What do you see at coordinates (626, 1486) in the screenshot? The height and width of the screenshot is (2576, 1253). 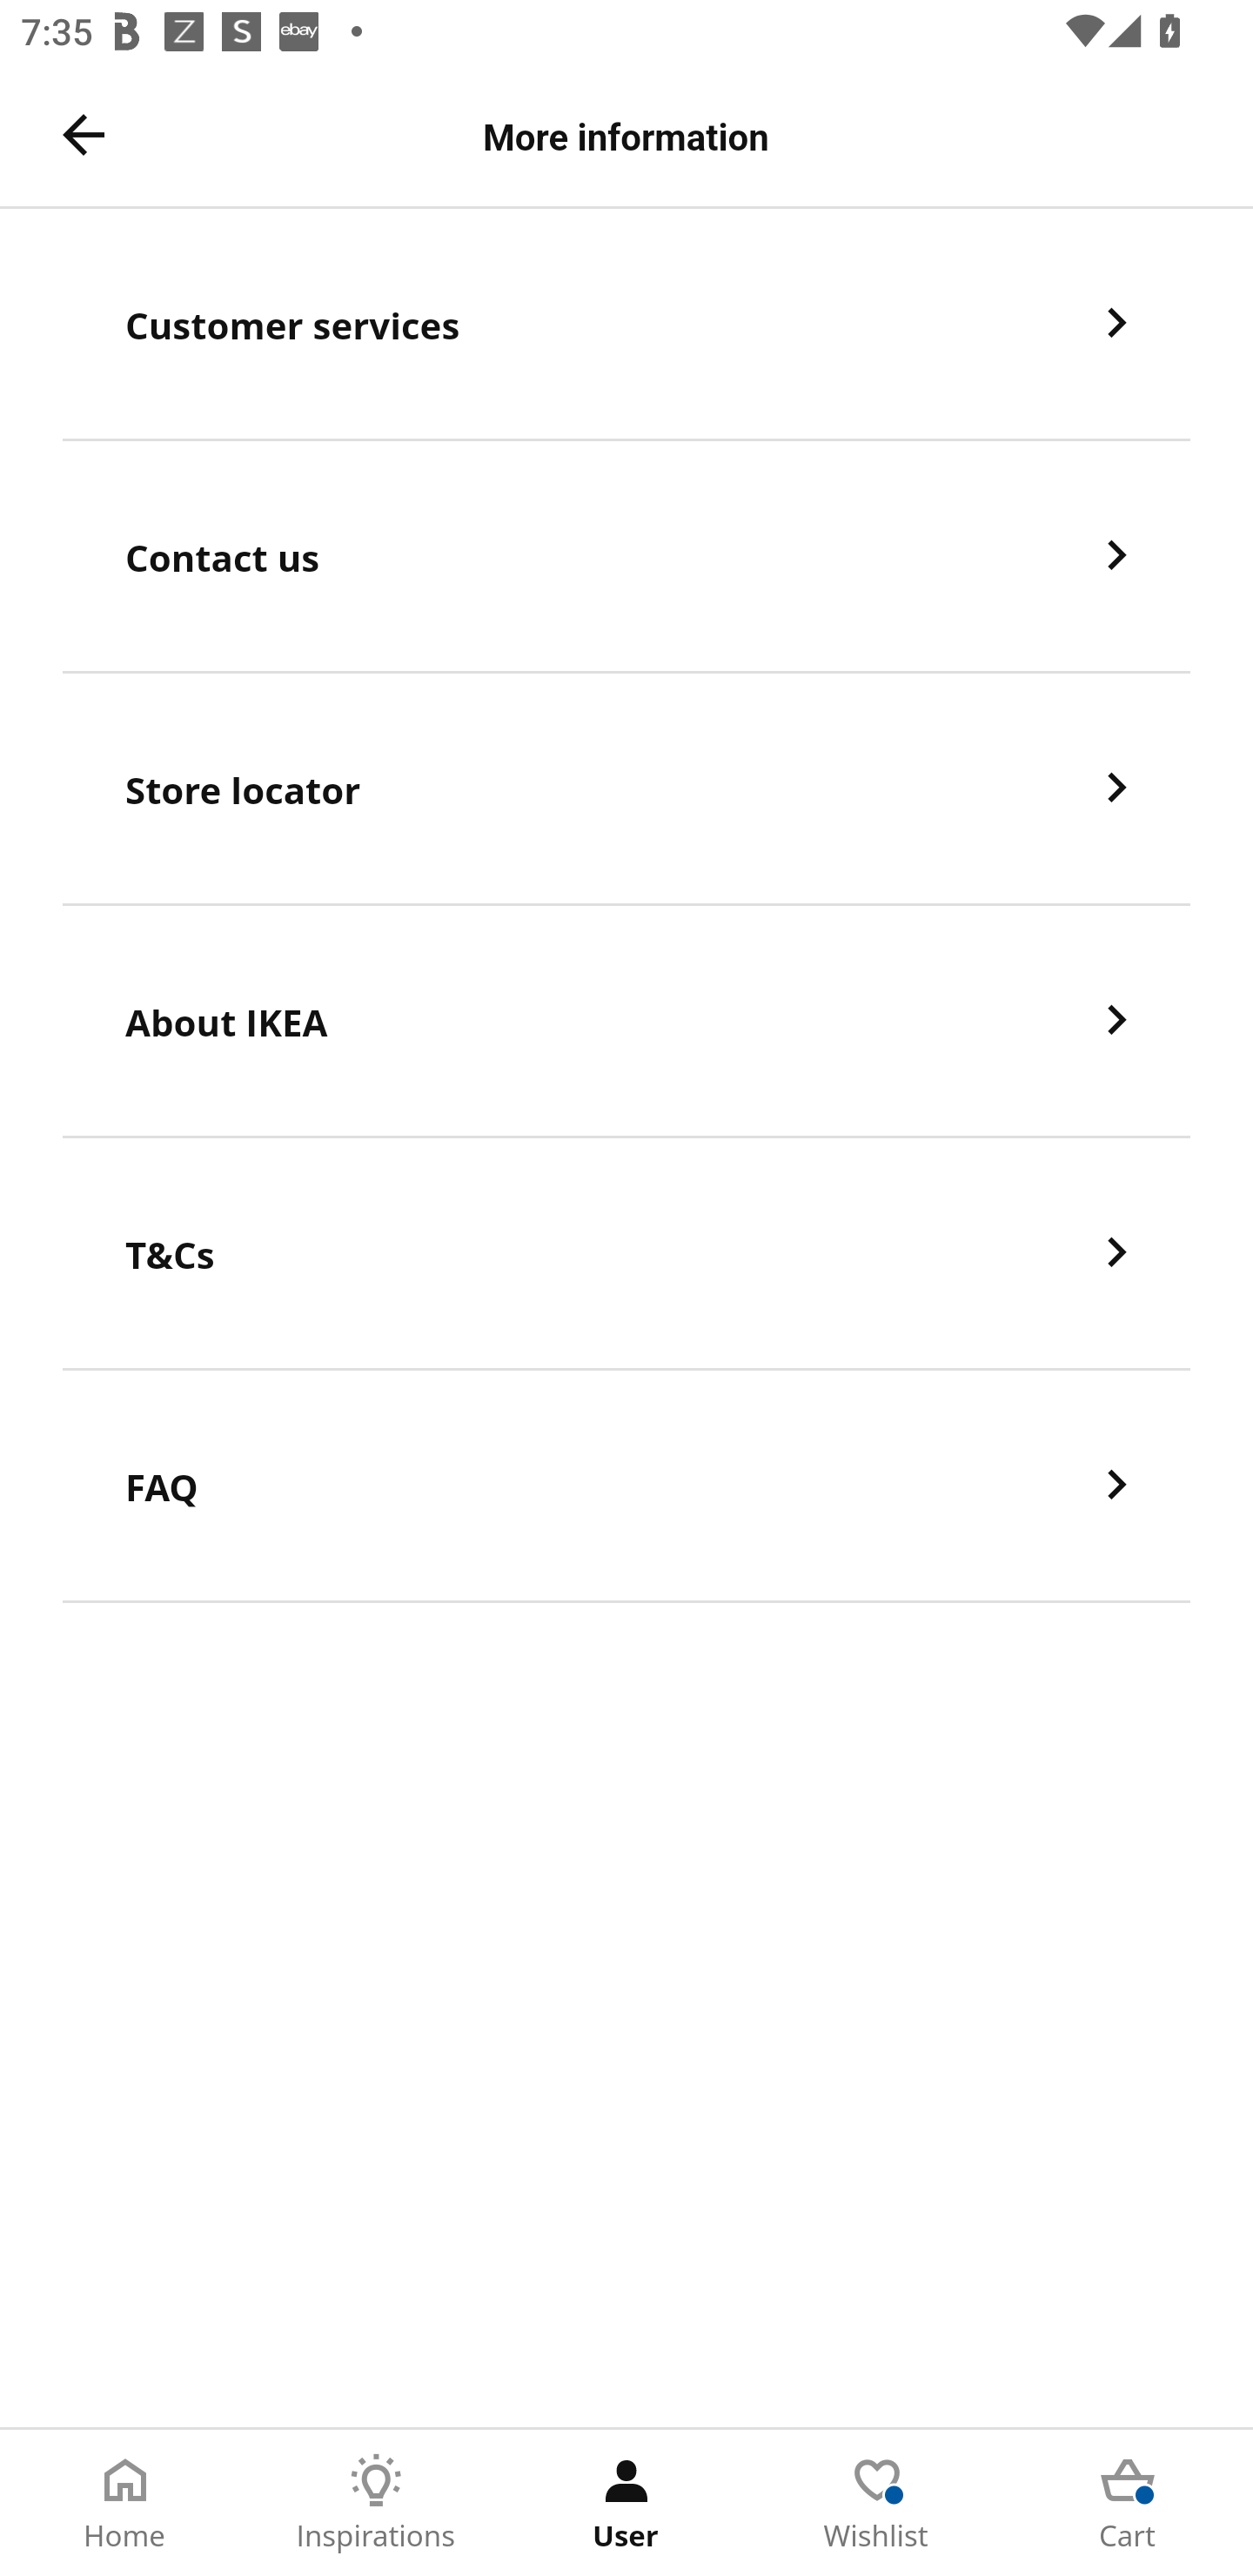 I see `FAQ` at bounding box center [626, 1486].